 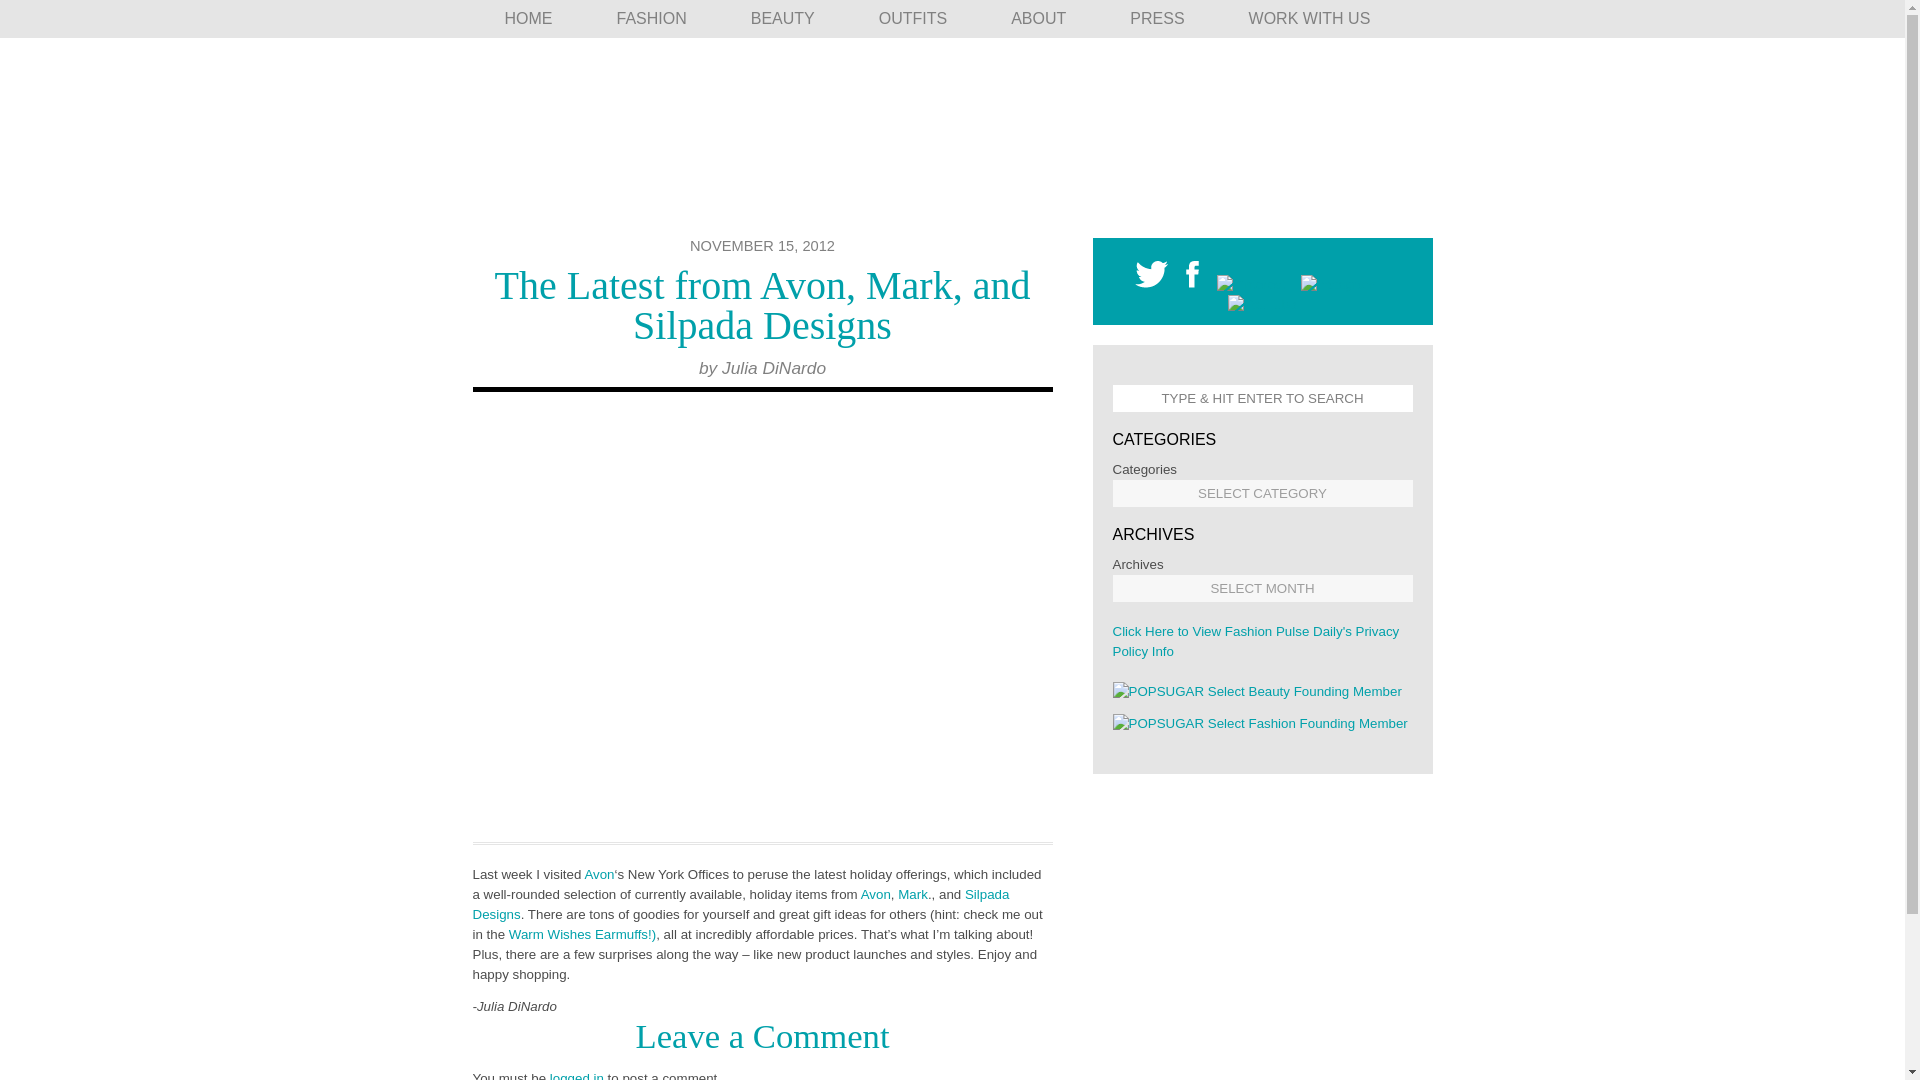 What do you see at coordinates (1157, 18) in the screenshot?
I see `PRESS` at bounding box center [1157, 18].